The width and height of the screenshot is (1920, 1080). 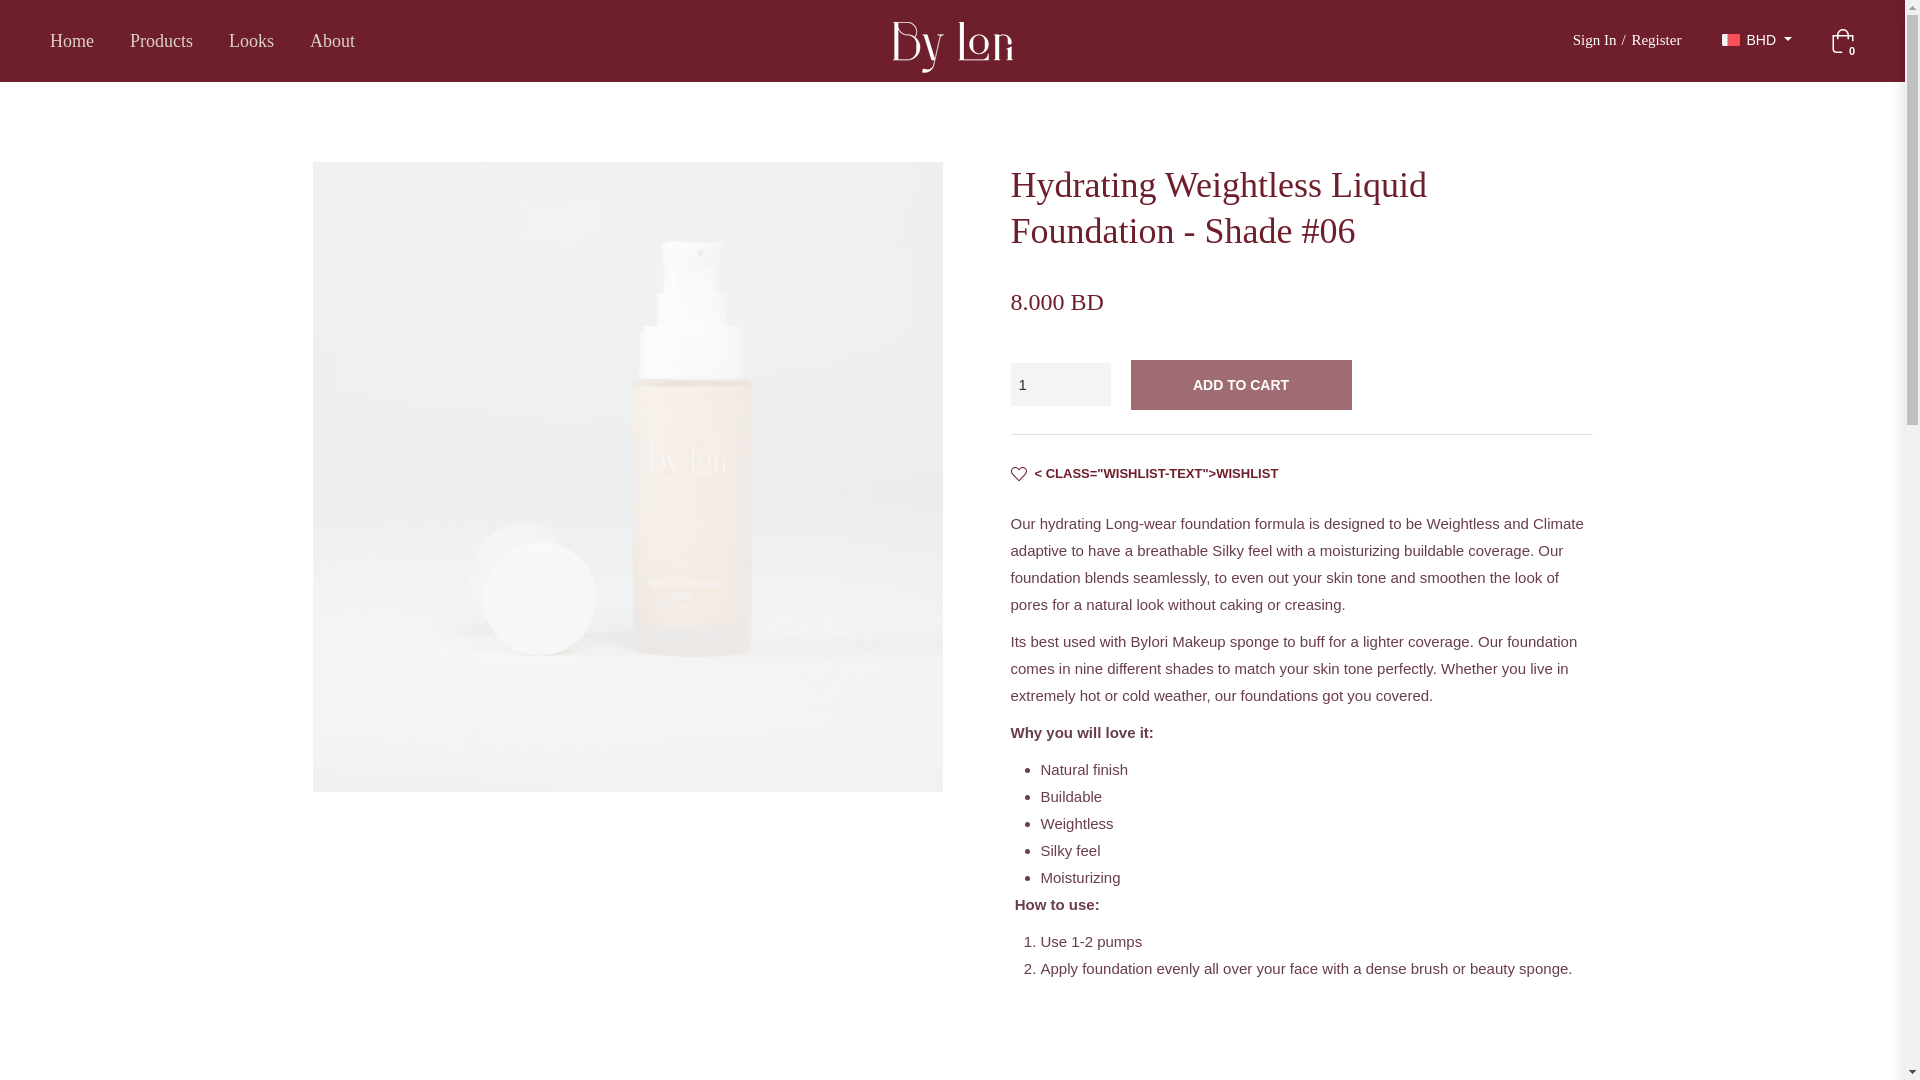 What do you see at coordinates (1662, 40) in the screenshot?
I see `Register` at bounding box center [1662, 40].